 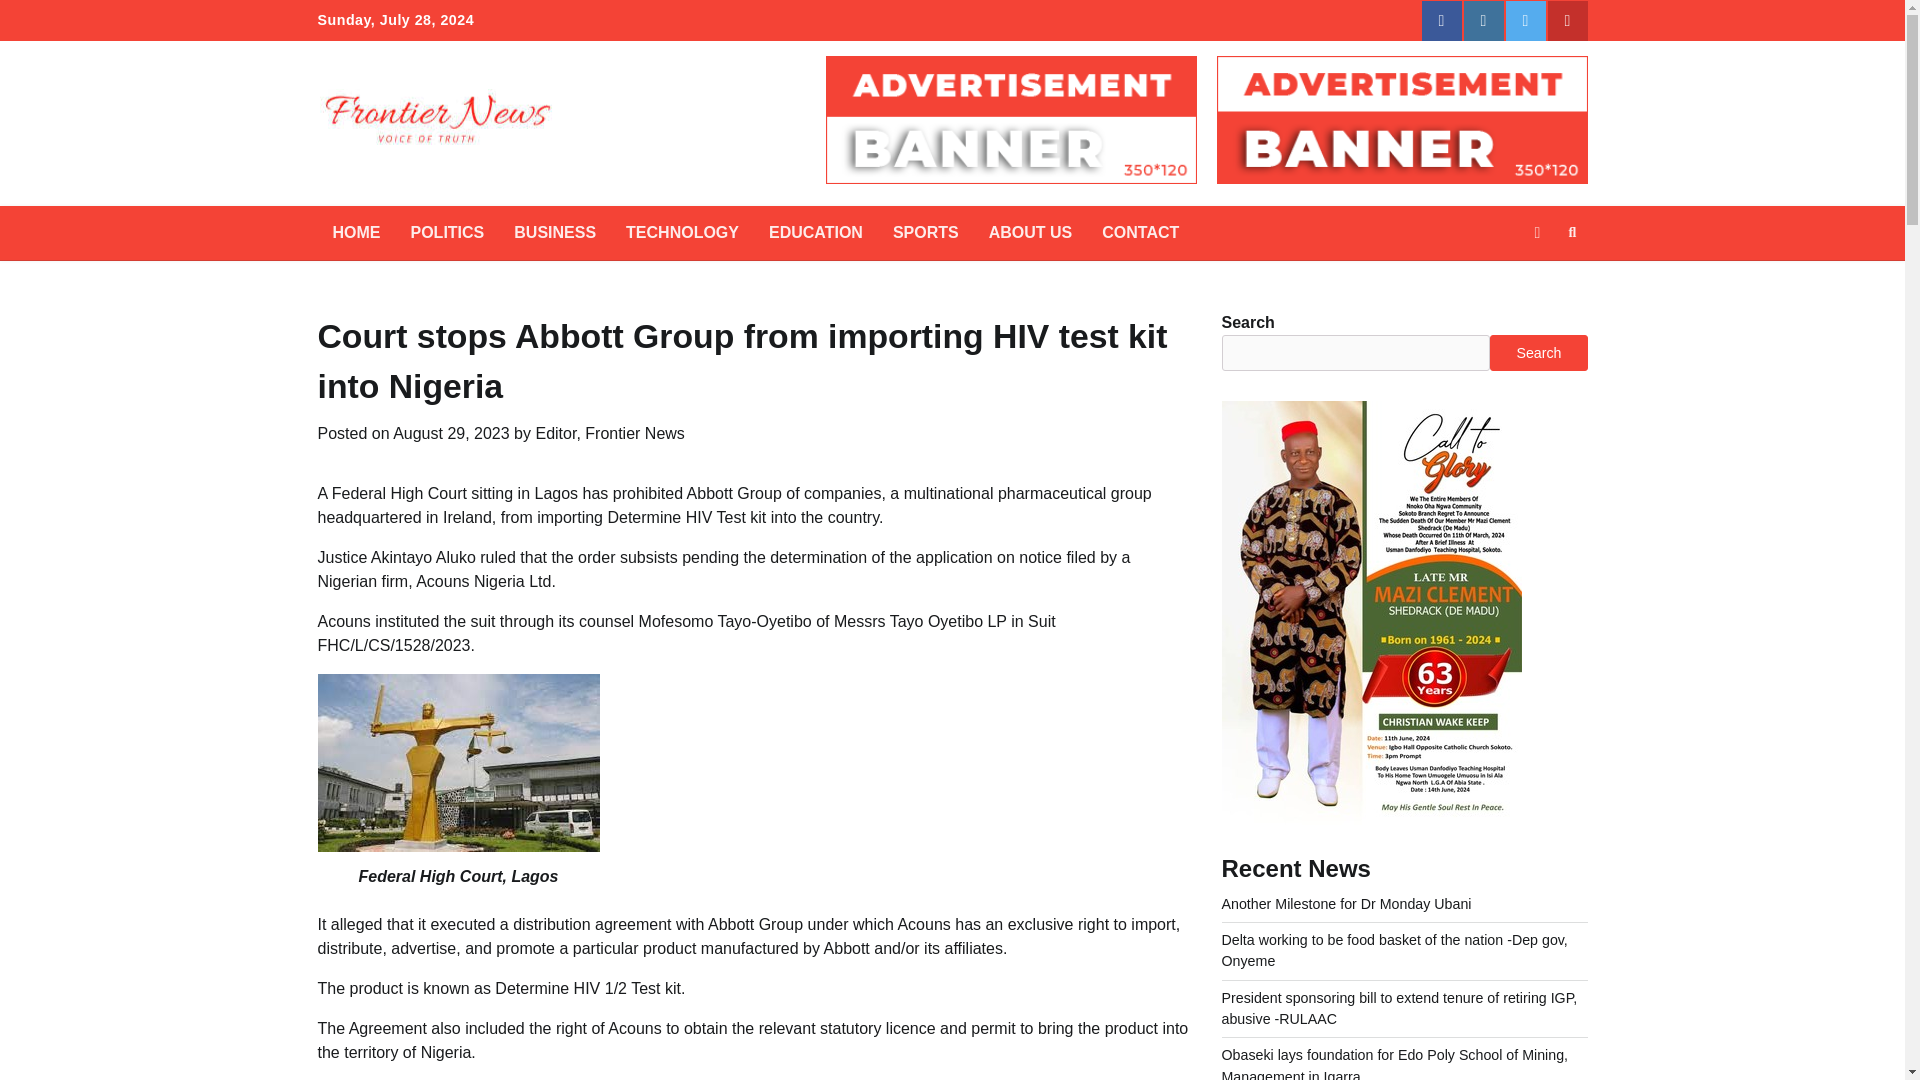 I want to click on EDUCATION, so click(x=816, y=233).